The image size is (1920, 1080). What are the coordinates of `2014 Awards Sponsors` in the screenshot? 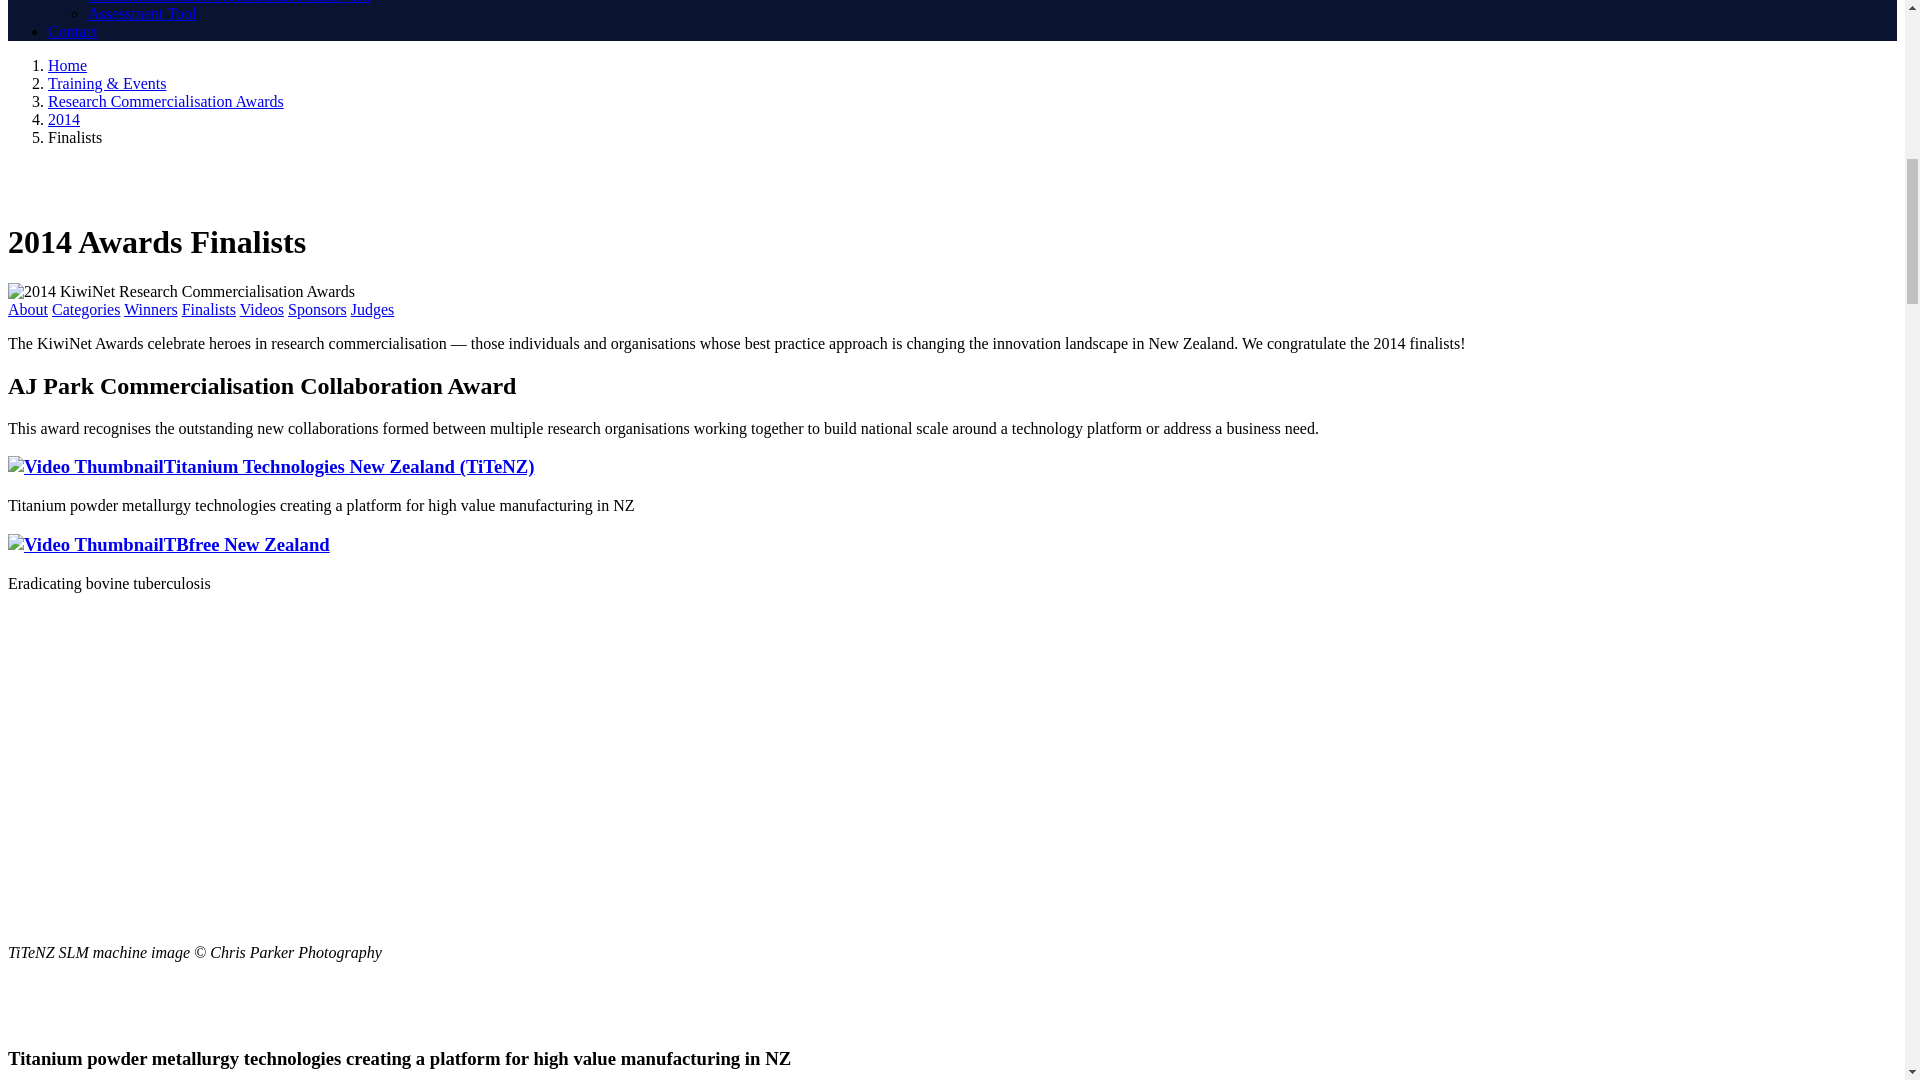 It's located at (318, 309).